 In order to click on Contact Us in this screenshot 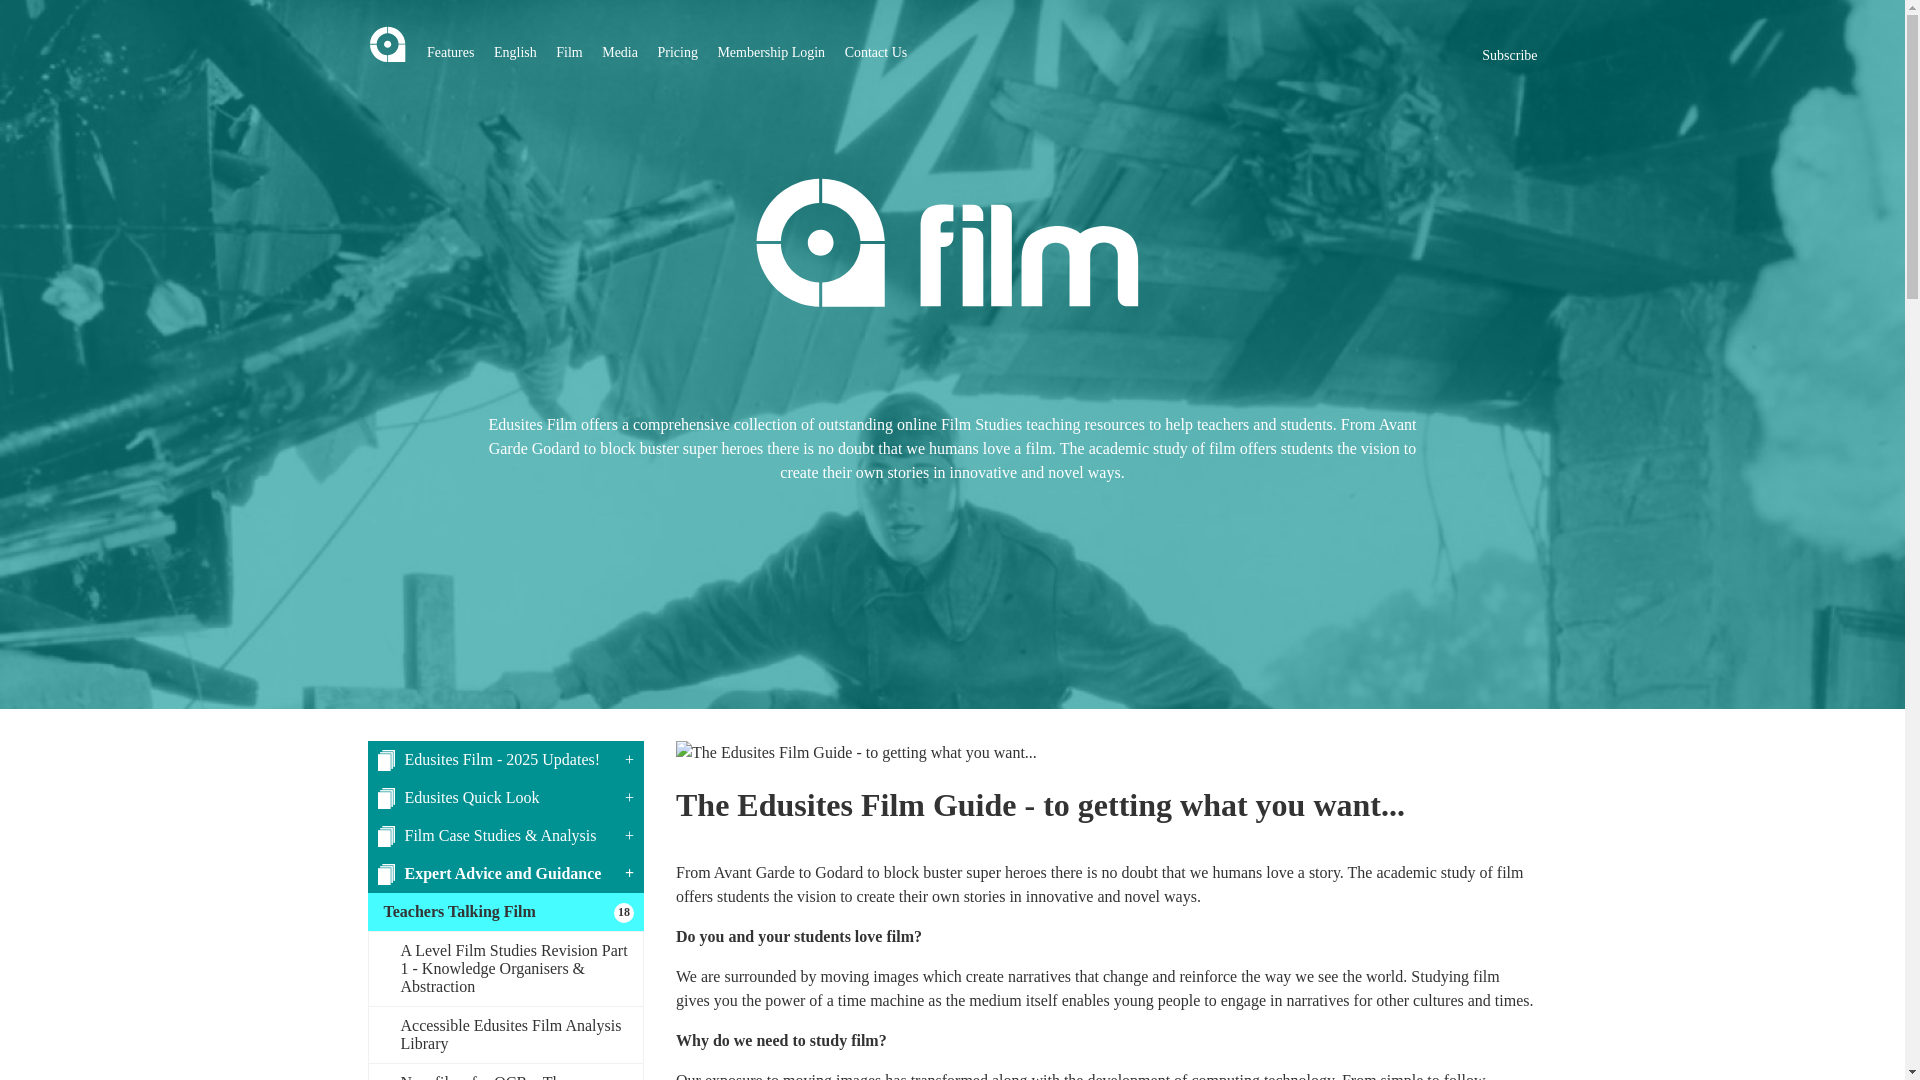, I will do `click(876, 52)`.